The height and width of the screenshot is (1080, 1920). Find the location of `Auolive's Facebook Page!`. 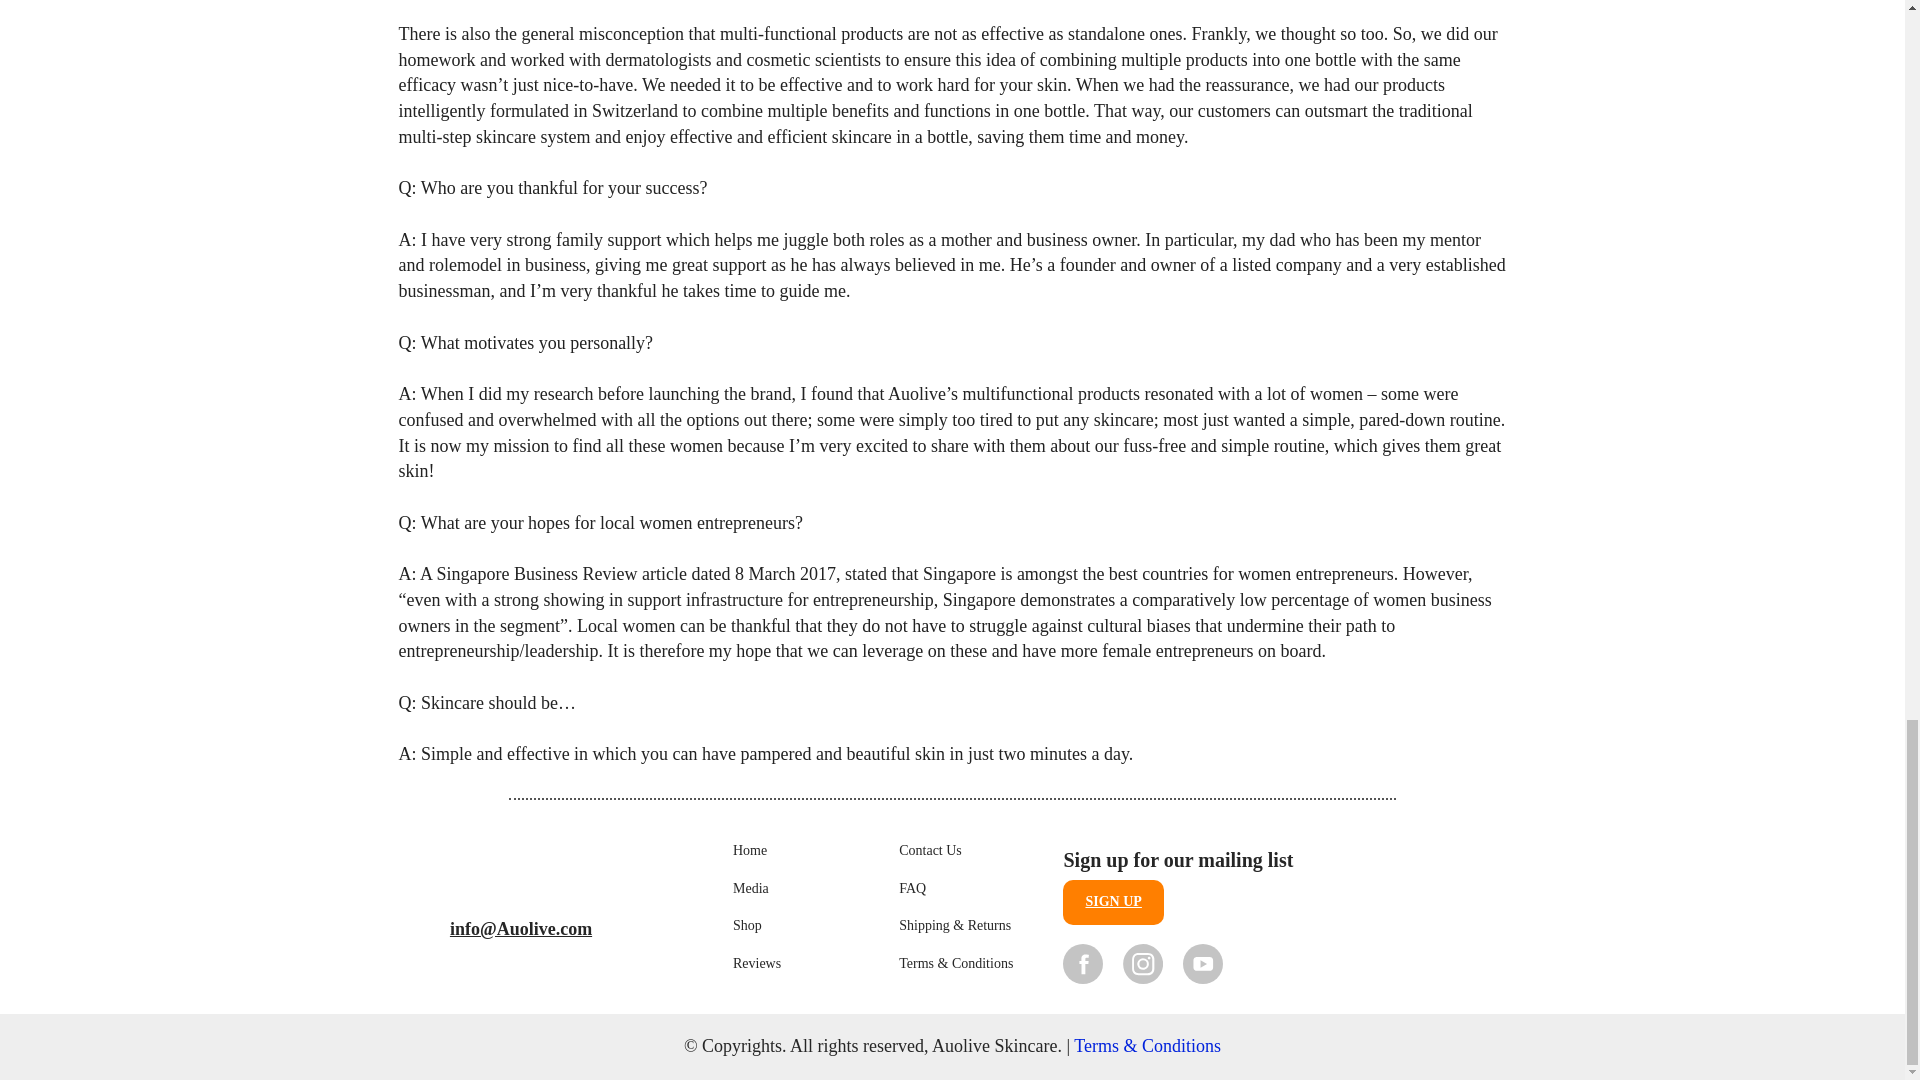

Auolive's Facebook Page! is located at coordinates (1082, 962).